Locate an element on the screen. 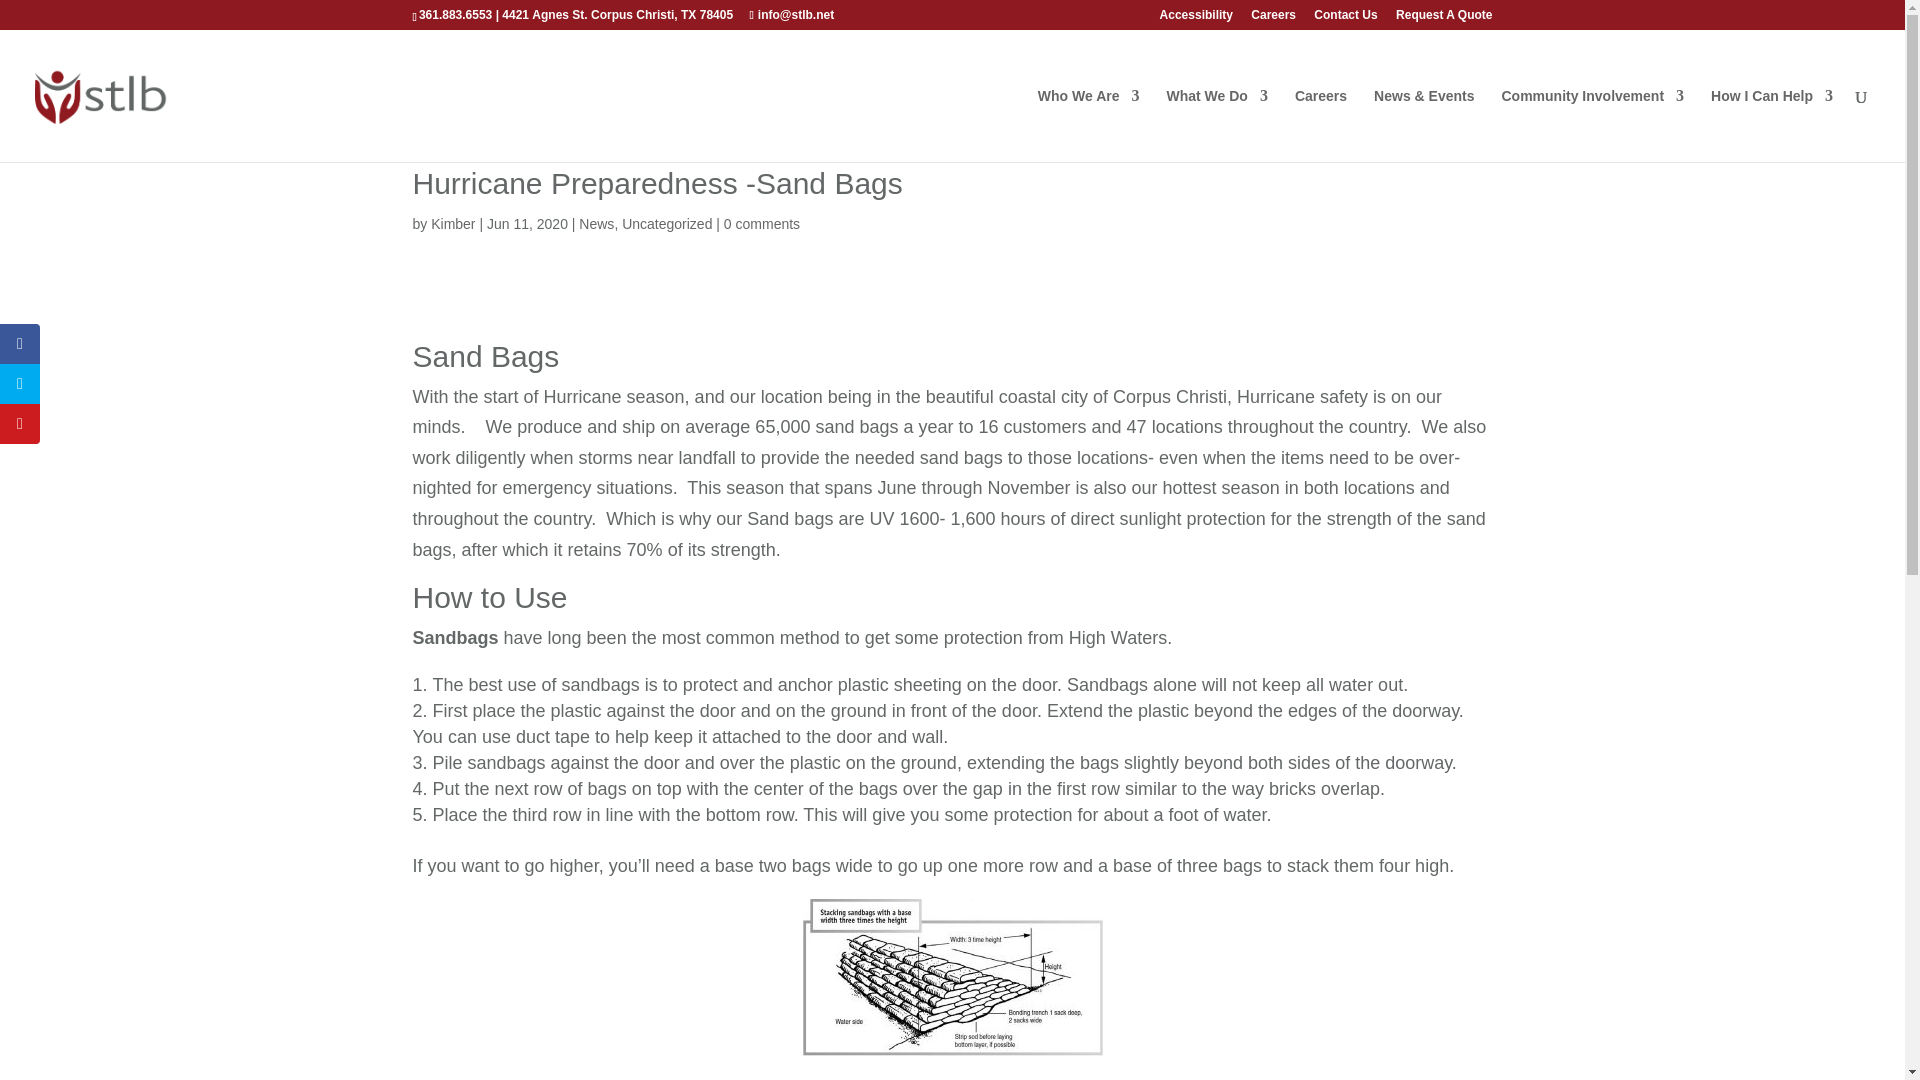  Posts by Kimber is located at coordinates (452, 224).